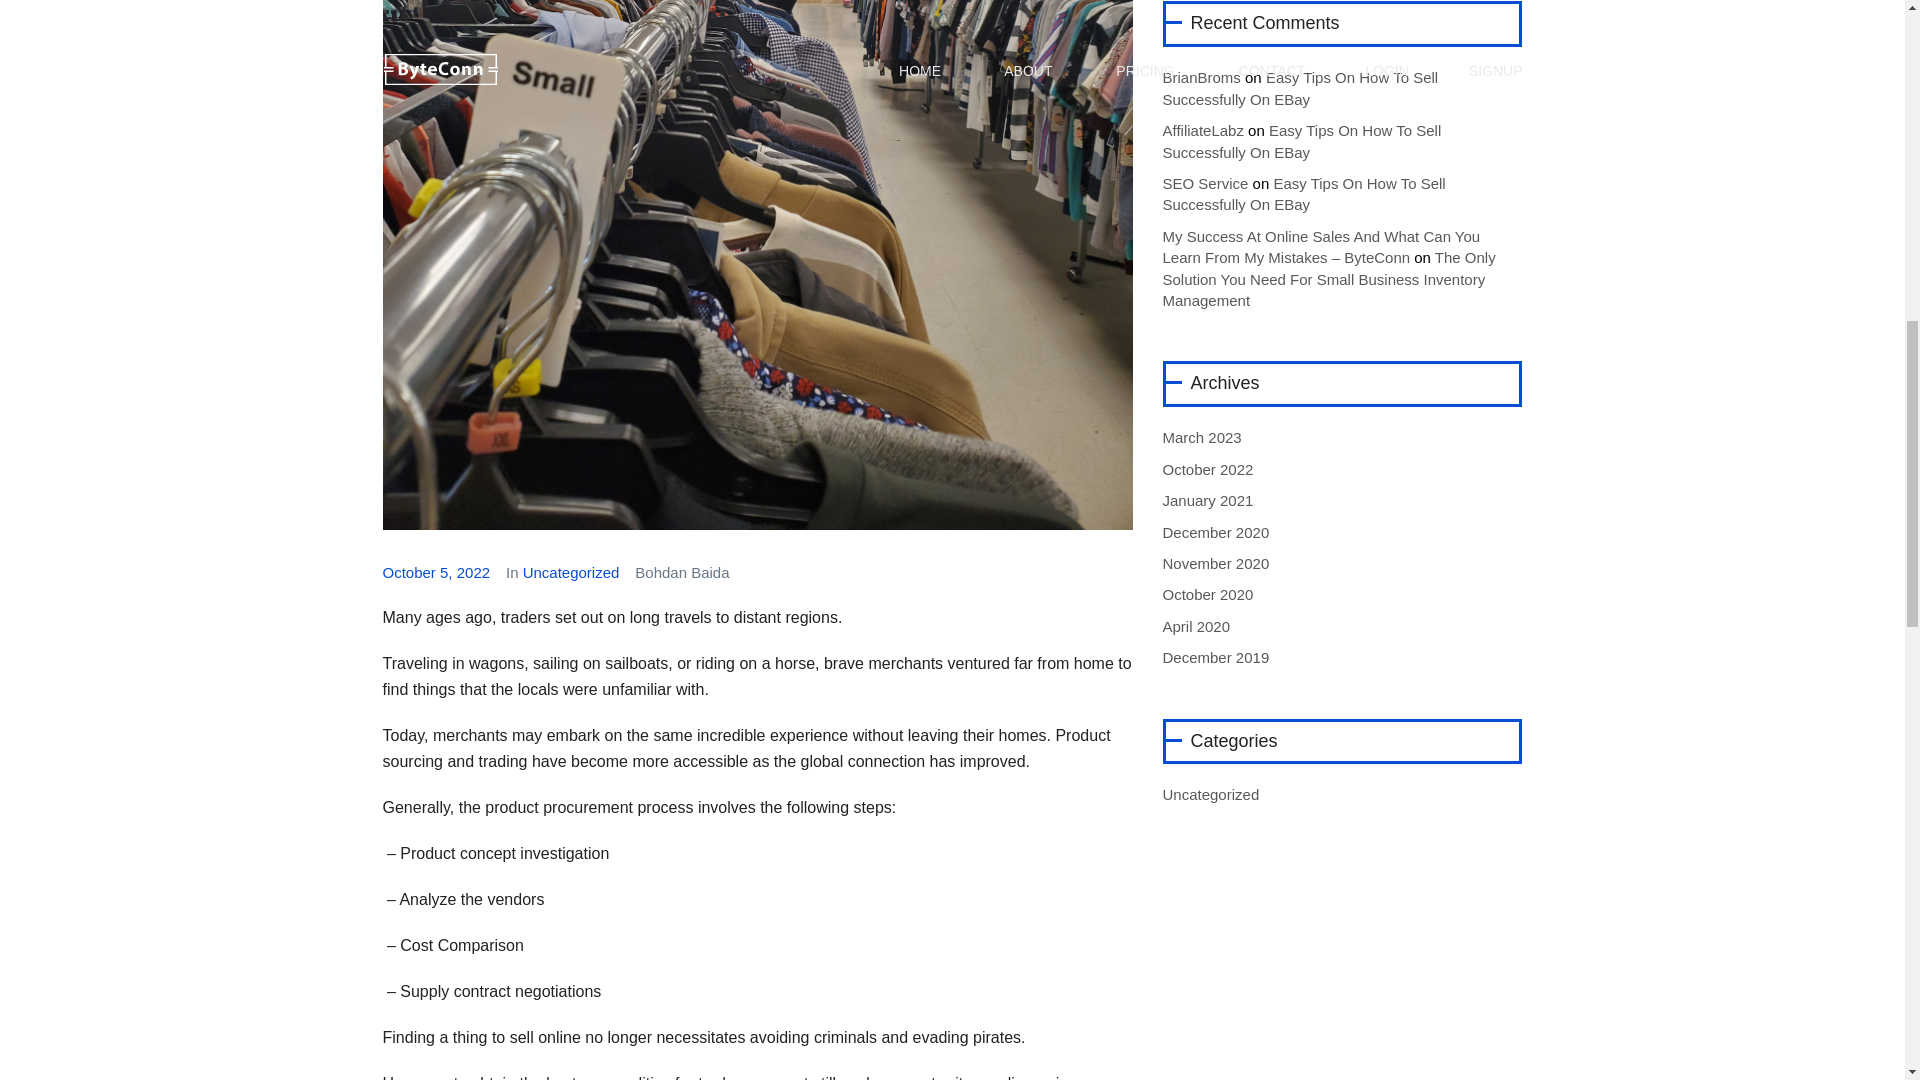 The width and height of the screenshot is (1920, 1080). What do you see at coordinates (1200, 78) in the screenshot?
I see `BrianBroms` at bounding box center [1200, 78].